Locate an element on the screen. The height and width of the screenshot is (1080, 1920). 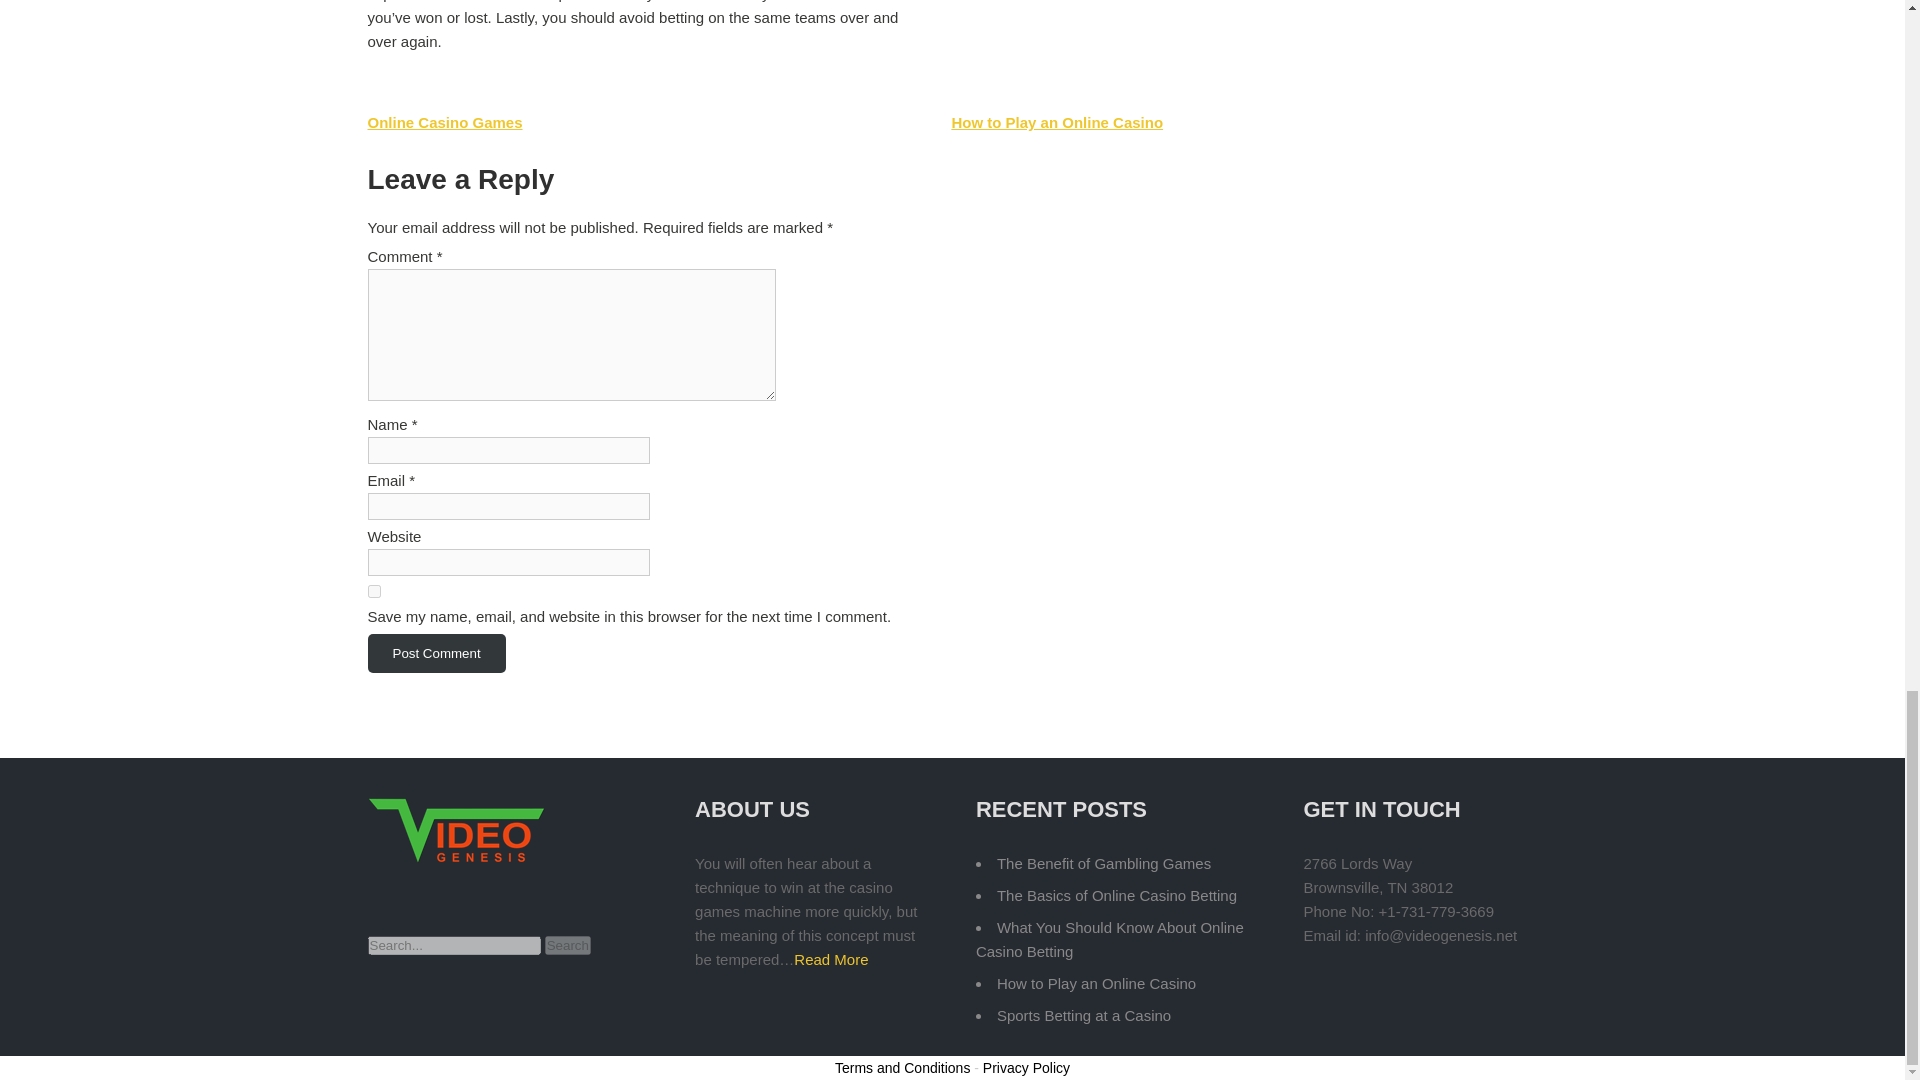
Post Comment is located at coordinates (437, 652).